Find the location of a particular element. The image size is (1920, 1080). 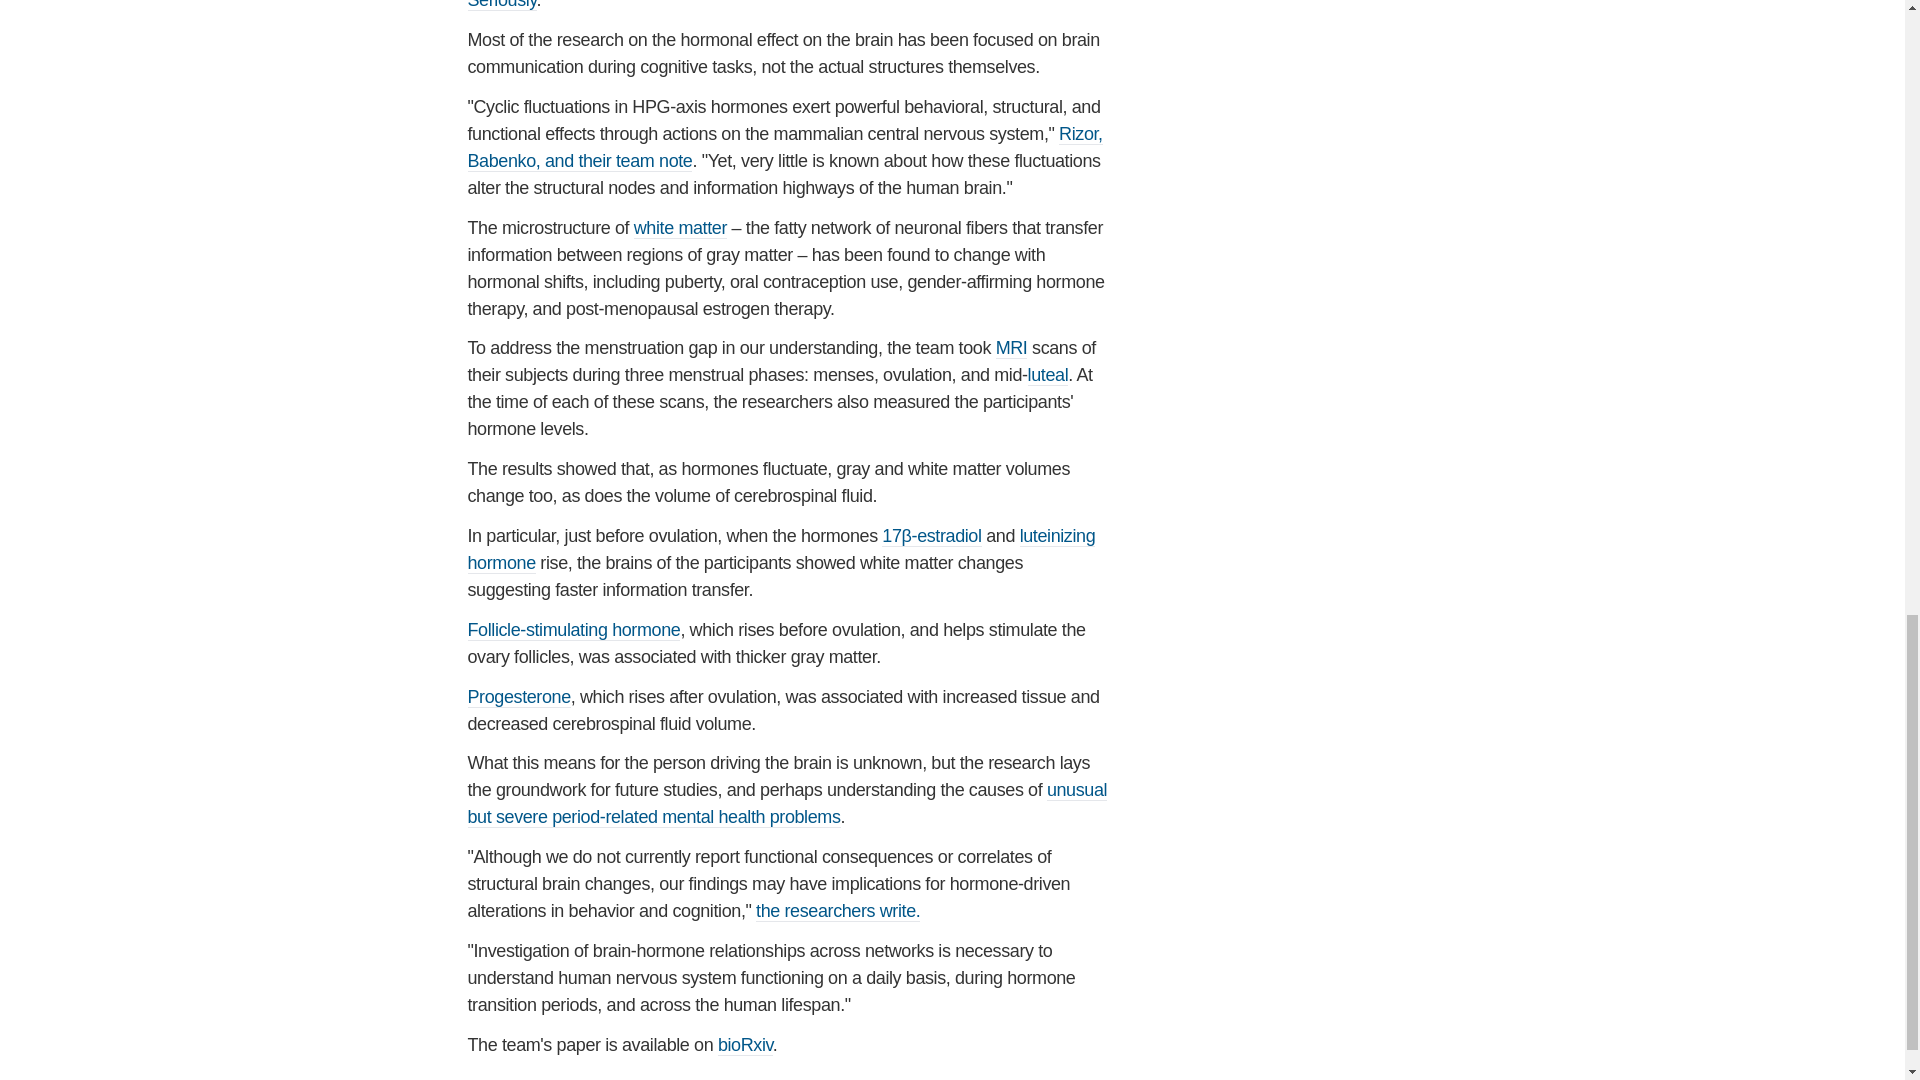

Rizor, Babenko, and their team note is located at coordinates (785, 148).